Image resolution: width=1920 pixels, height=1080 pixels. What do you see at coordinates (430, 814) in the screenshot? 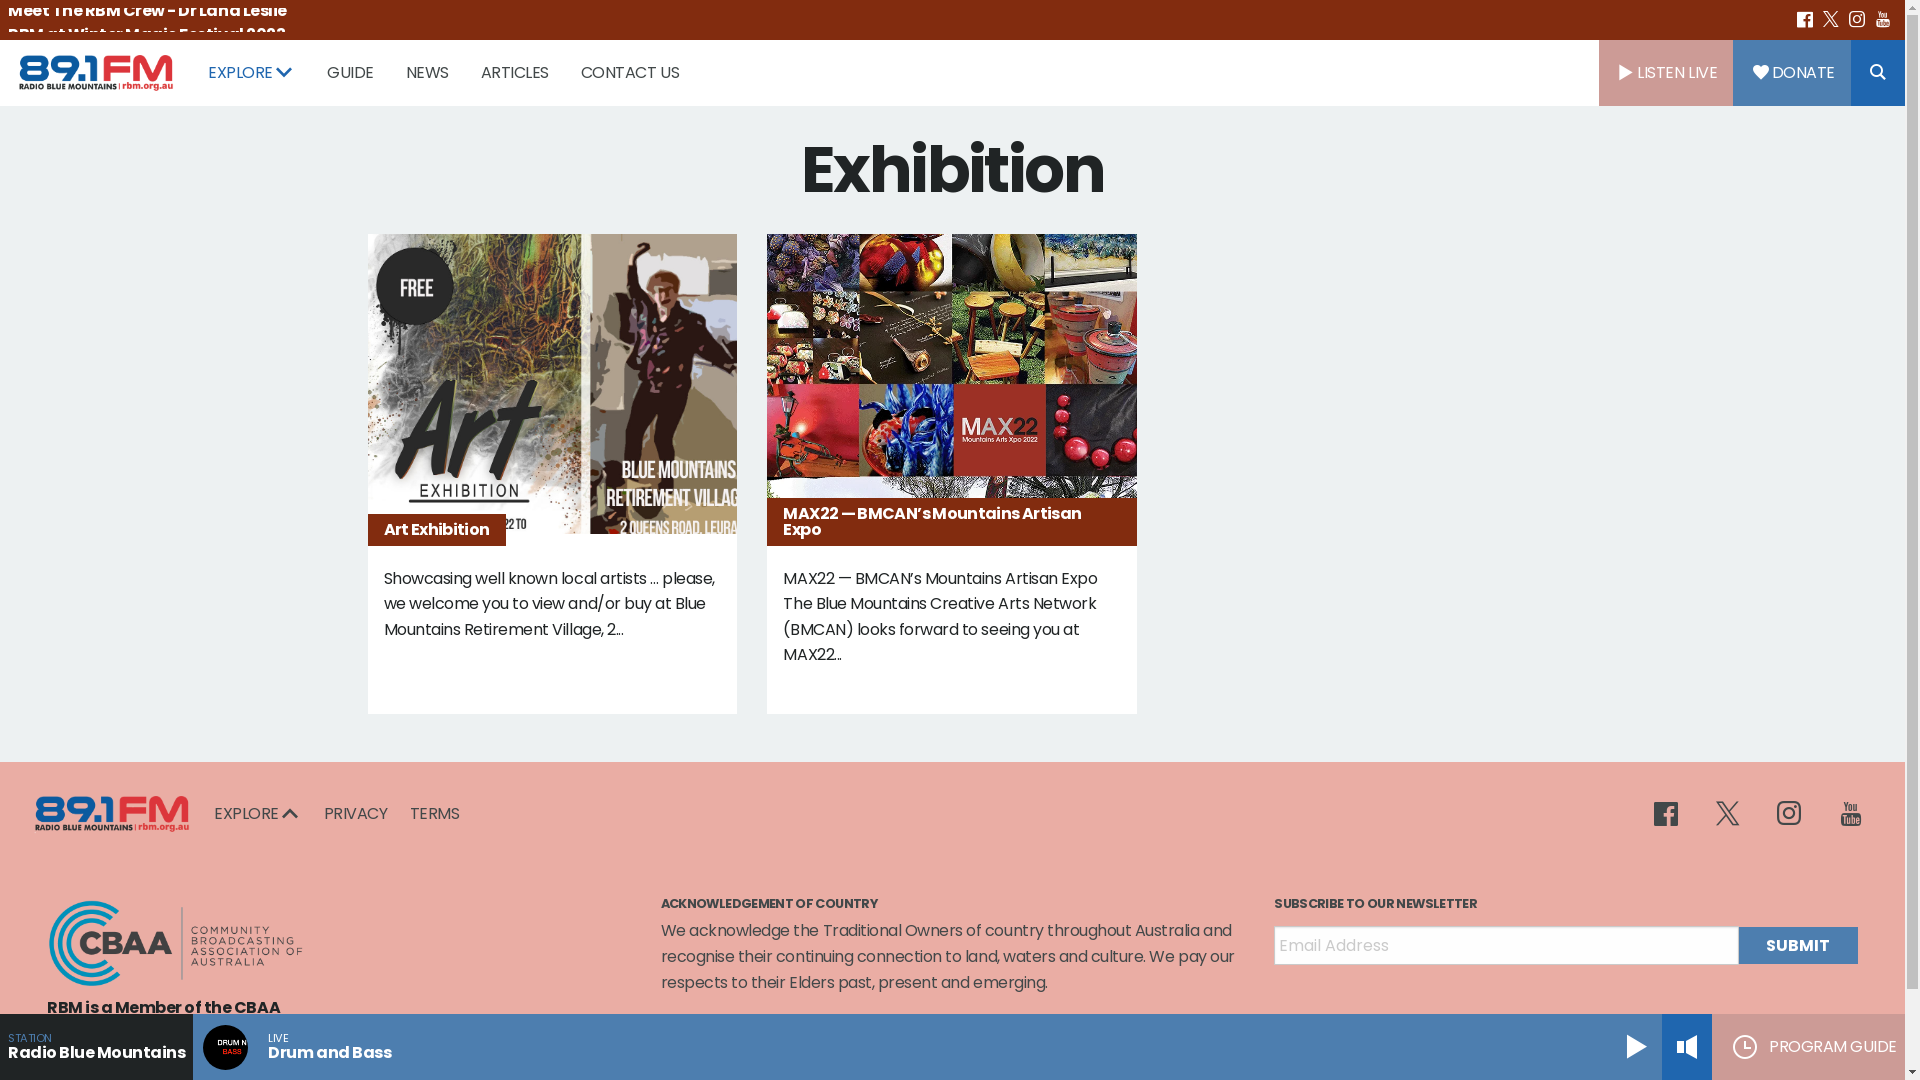
I see `TERMS` at bounding box center [430, 814].